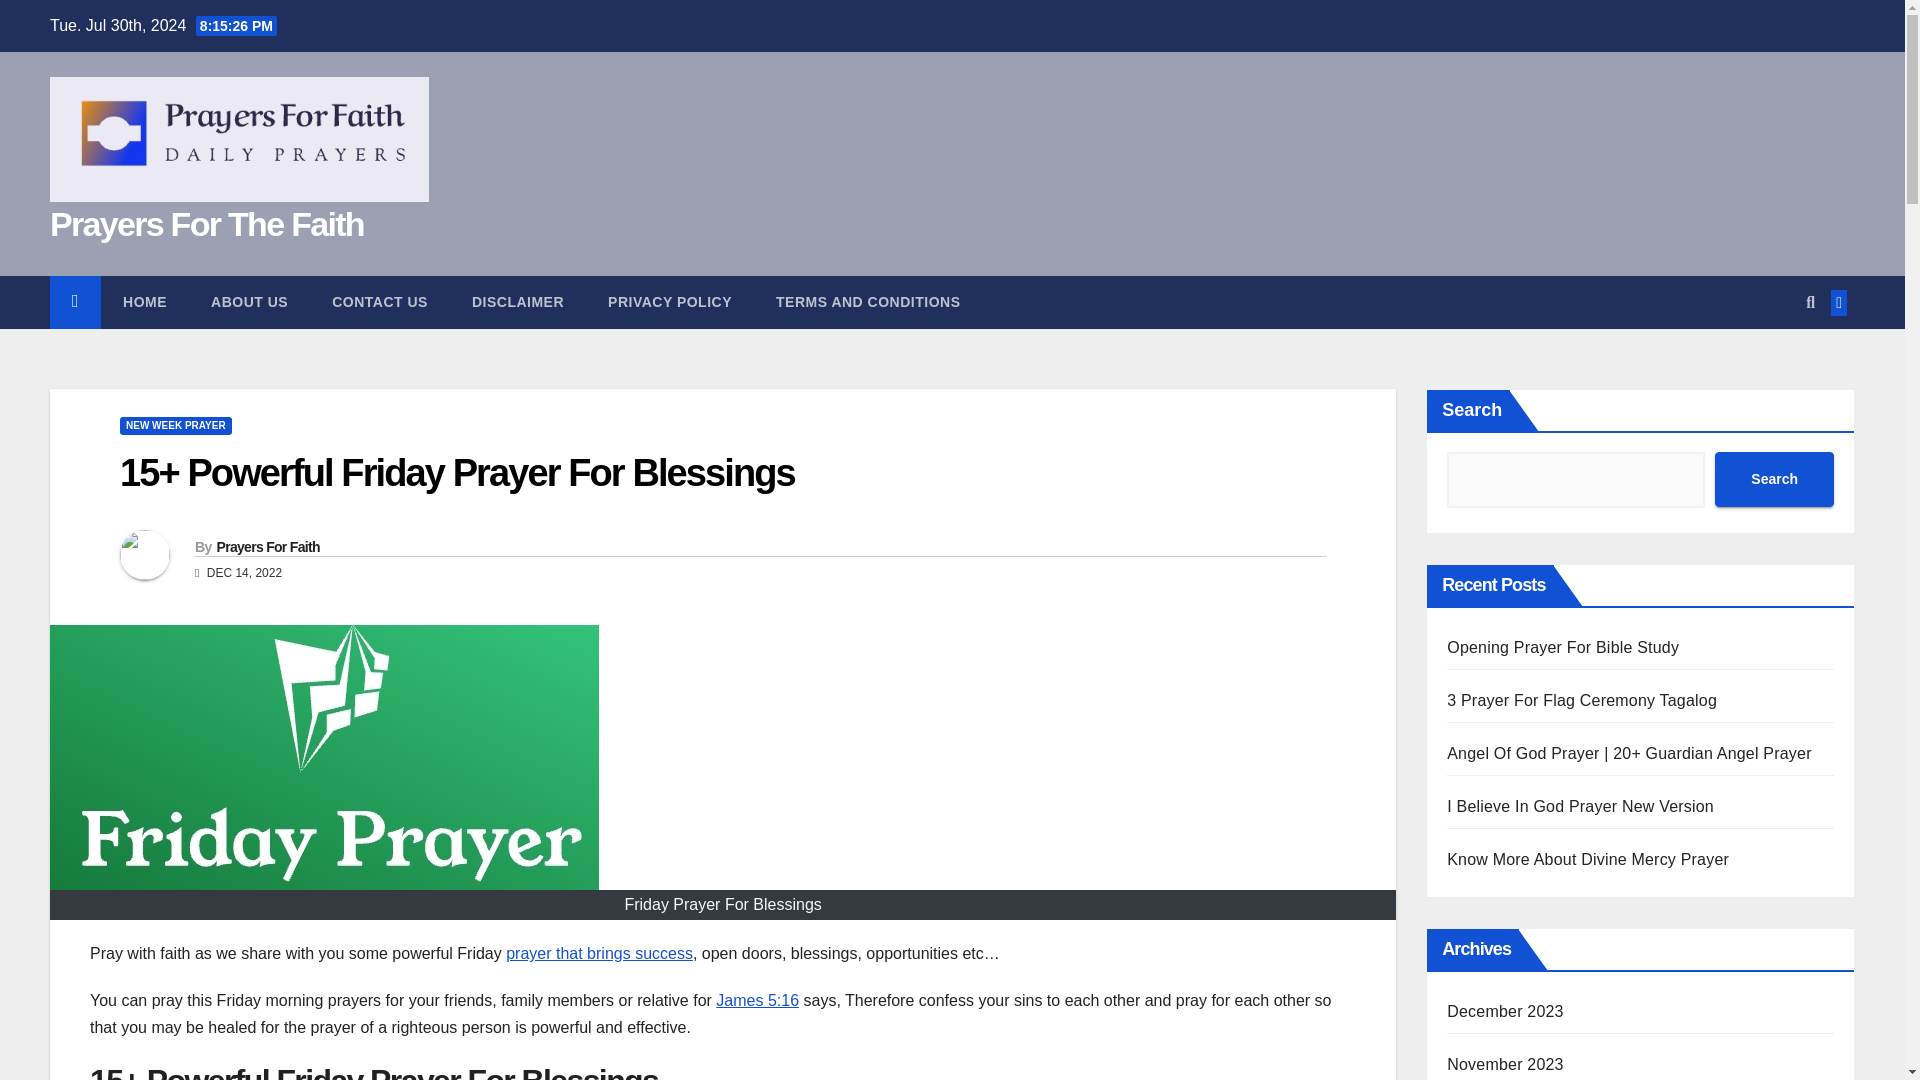 The height and width of the screenshot is (1080, 1920). Describe the element at coordinates (266, 546) in the screenshot. I see `Prayers For Faith` at that location.